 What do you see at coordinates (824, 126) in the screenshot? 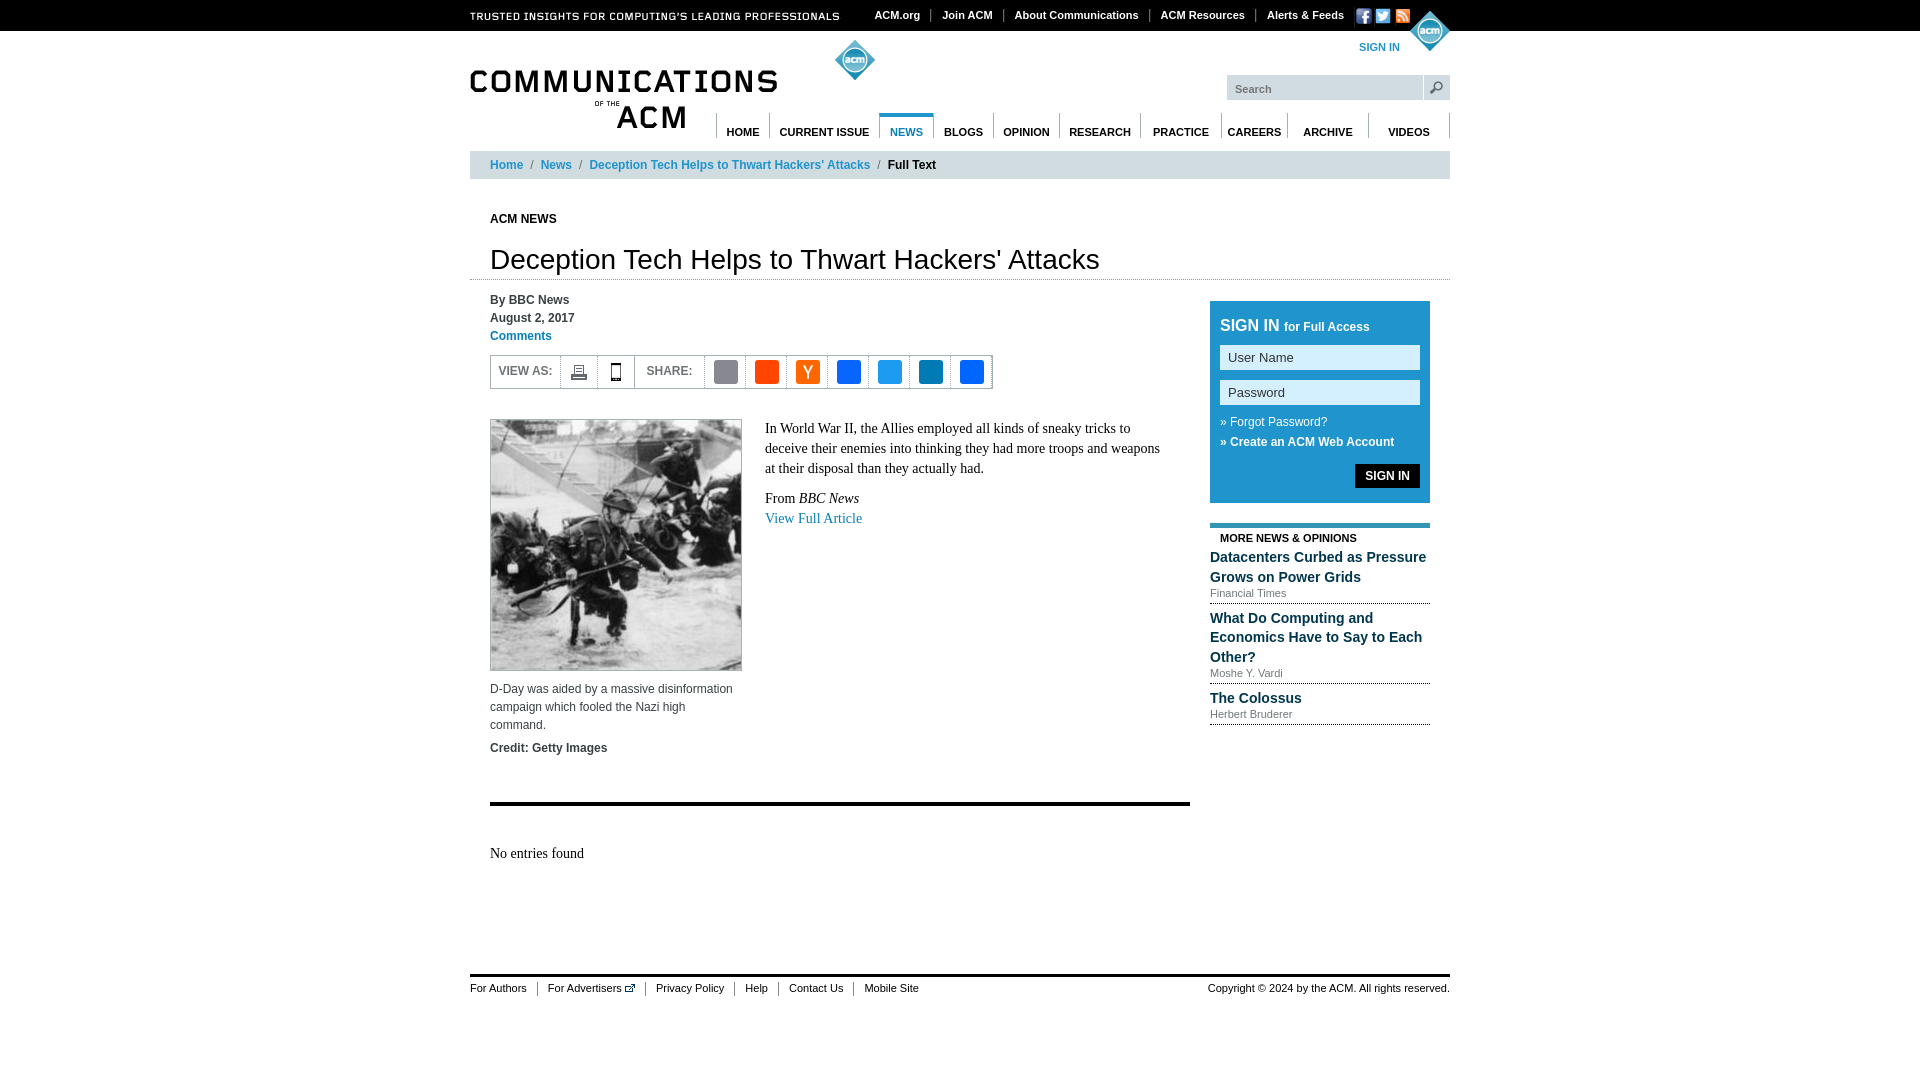
I see `CURRENT ISSUE` at bounding box center [824, 126].